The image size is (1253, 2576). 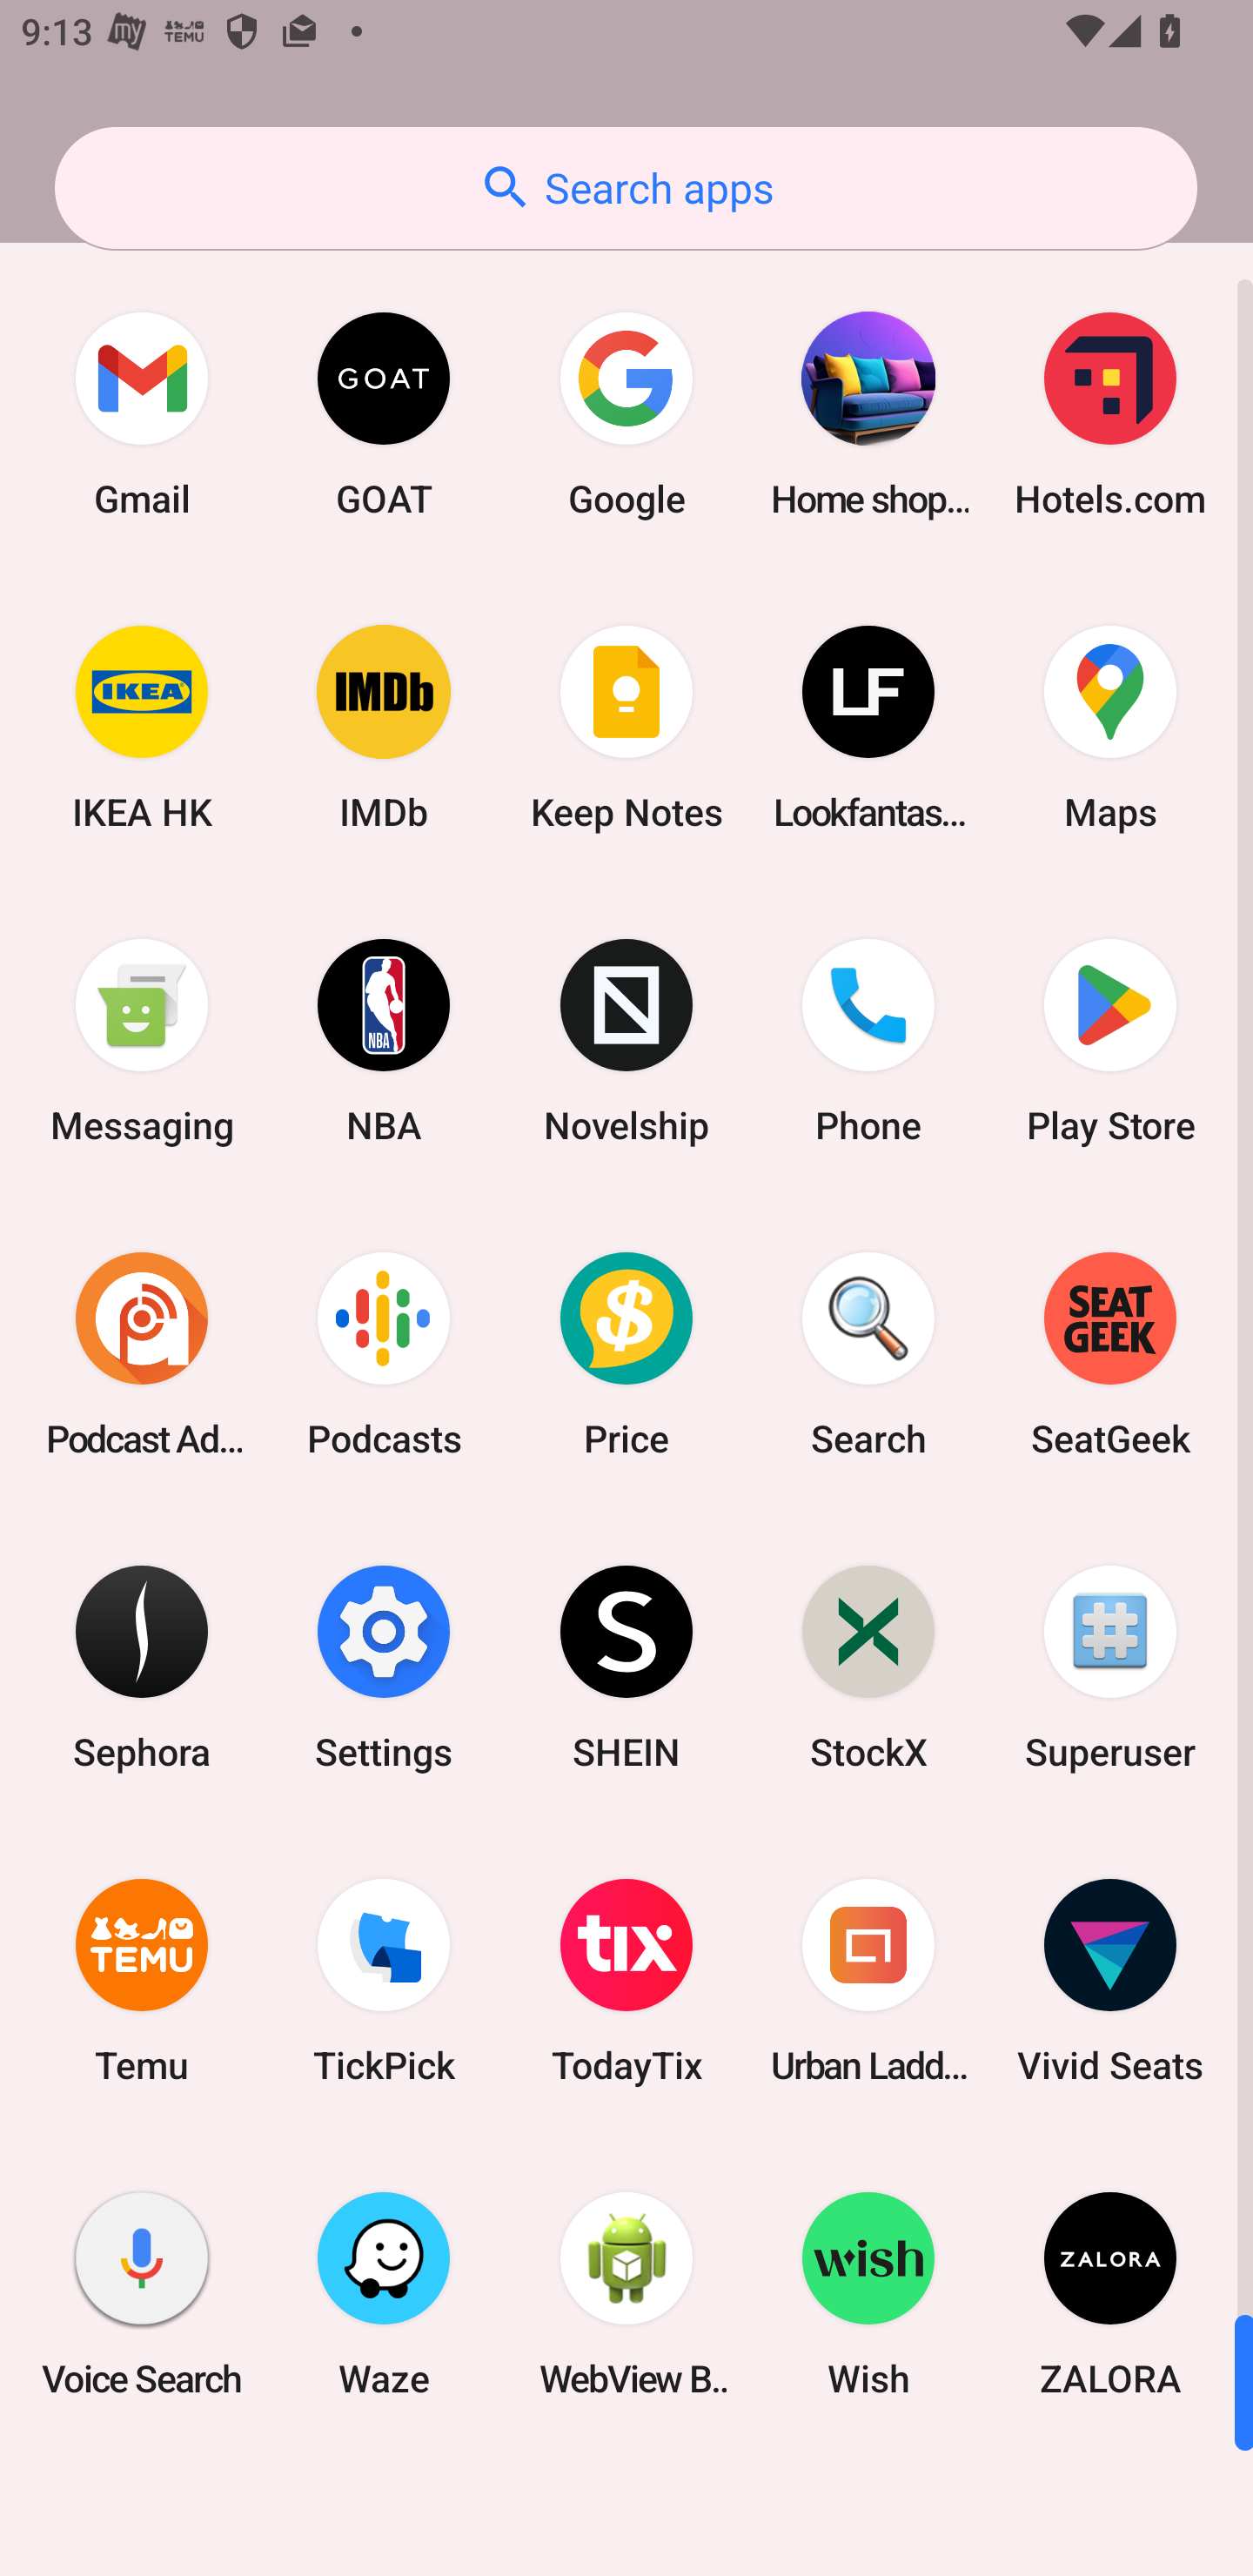 I want to click on Lookfantastic, so click(x=868, y=728).